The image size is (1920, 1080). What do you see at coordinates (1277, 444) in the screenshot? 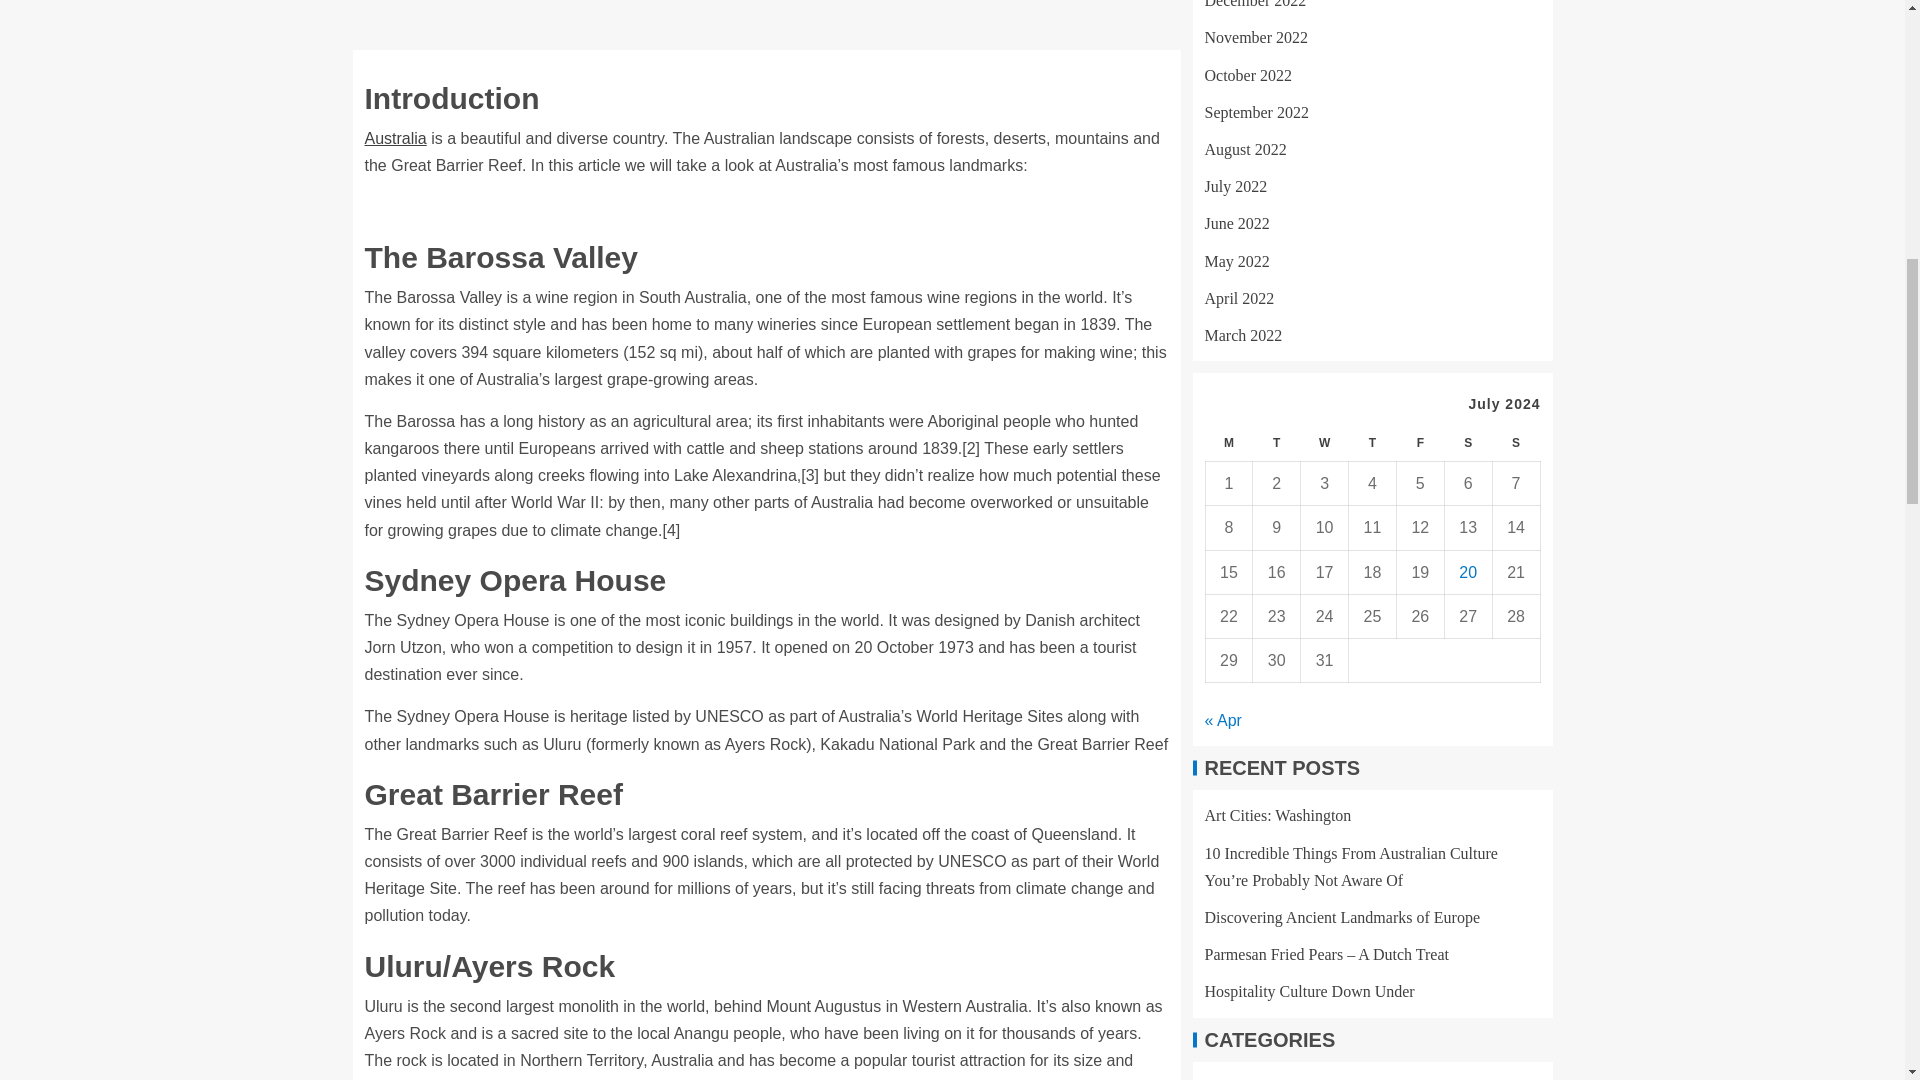
I see `Tuesday` at bounding box center [1277, 444].